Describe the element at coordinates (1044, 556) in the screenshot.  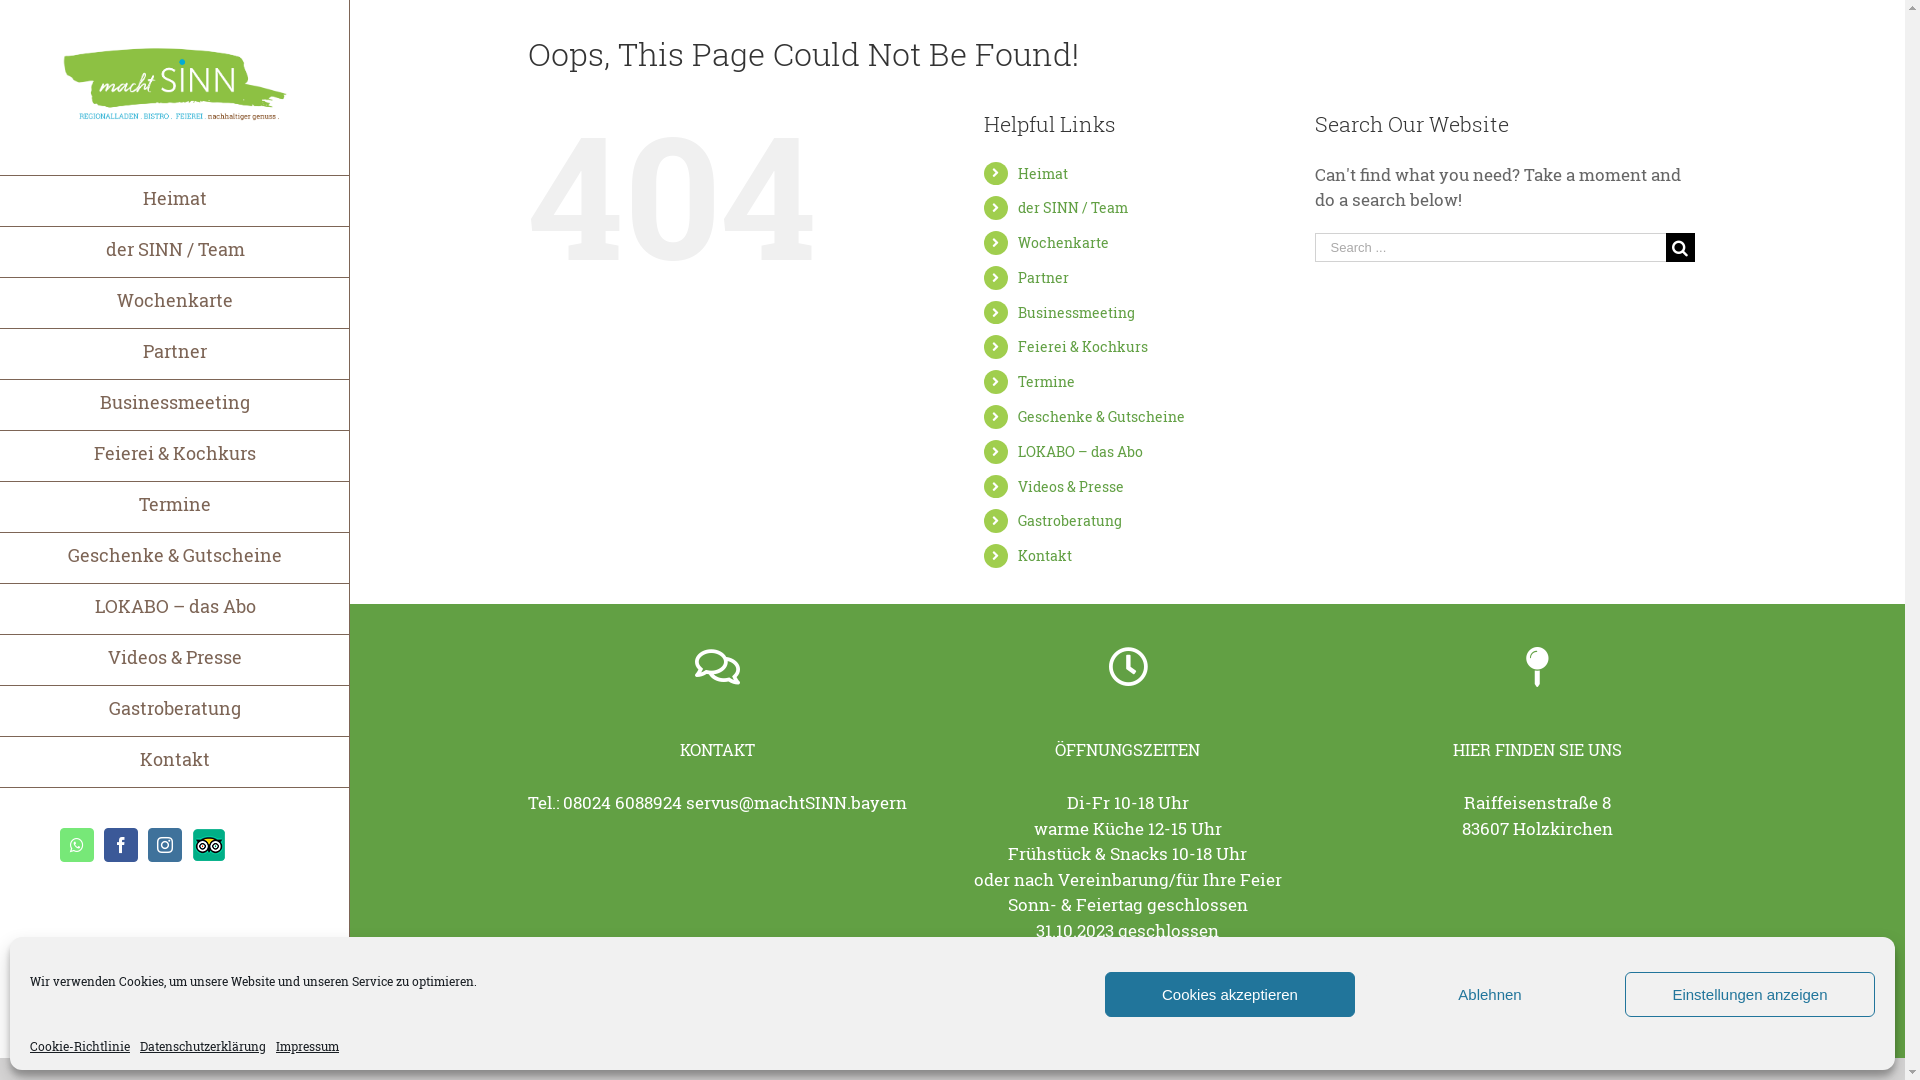
I see `Kontakt` at that location.